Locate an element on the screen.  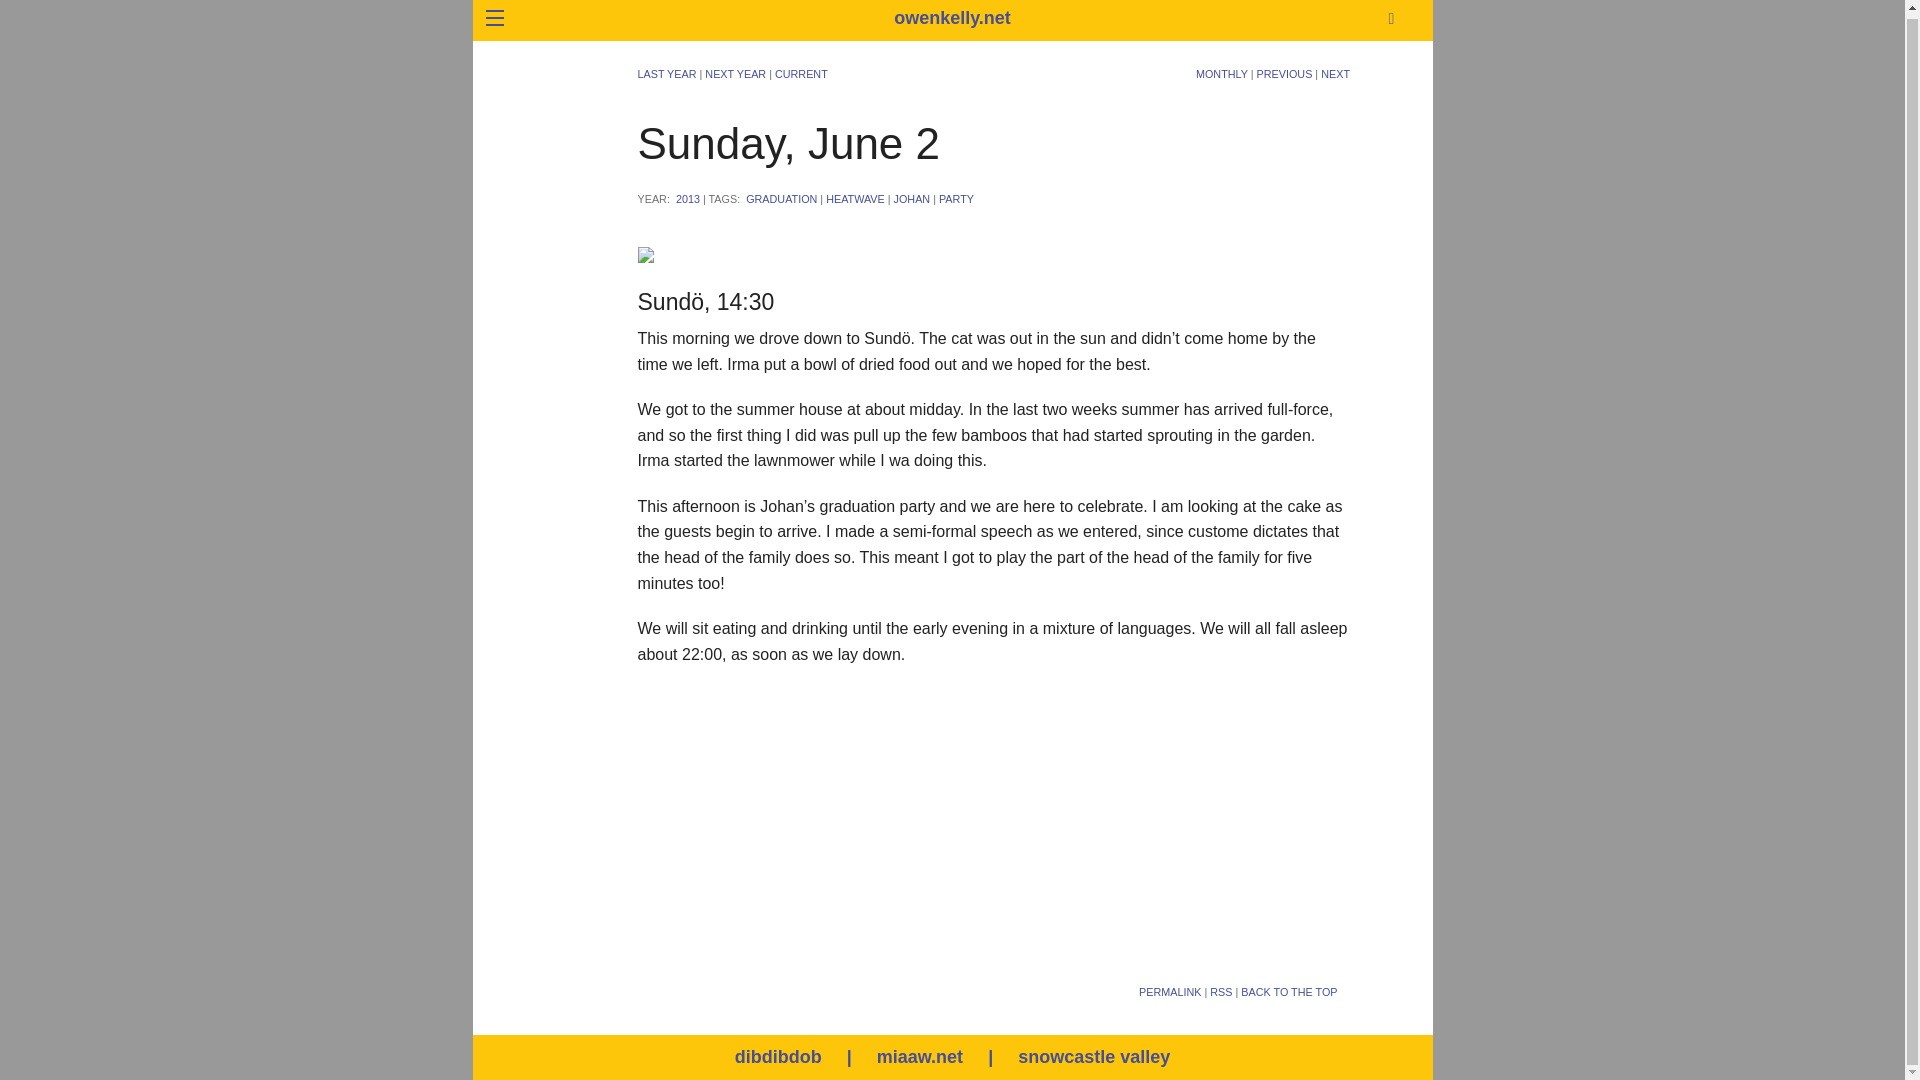
Contact me is located at coordinates (347, 95).